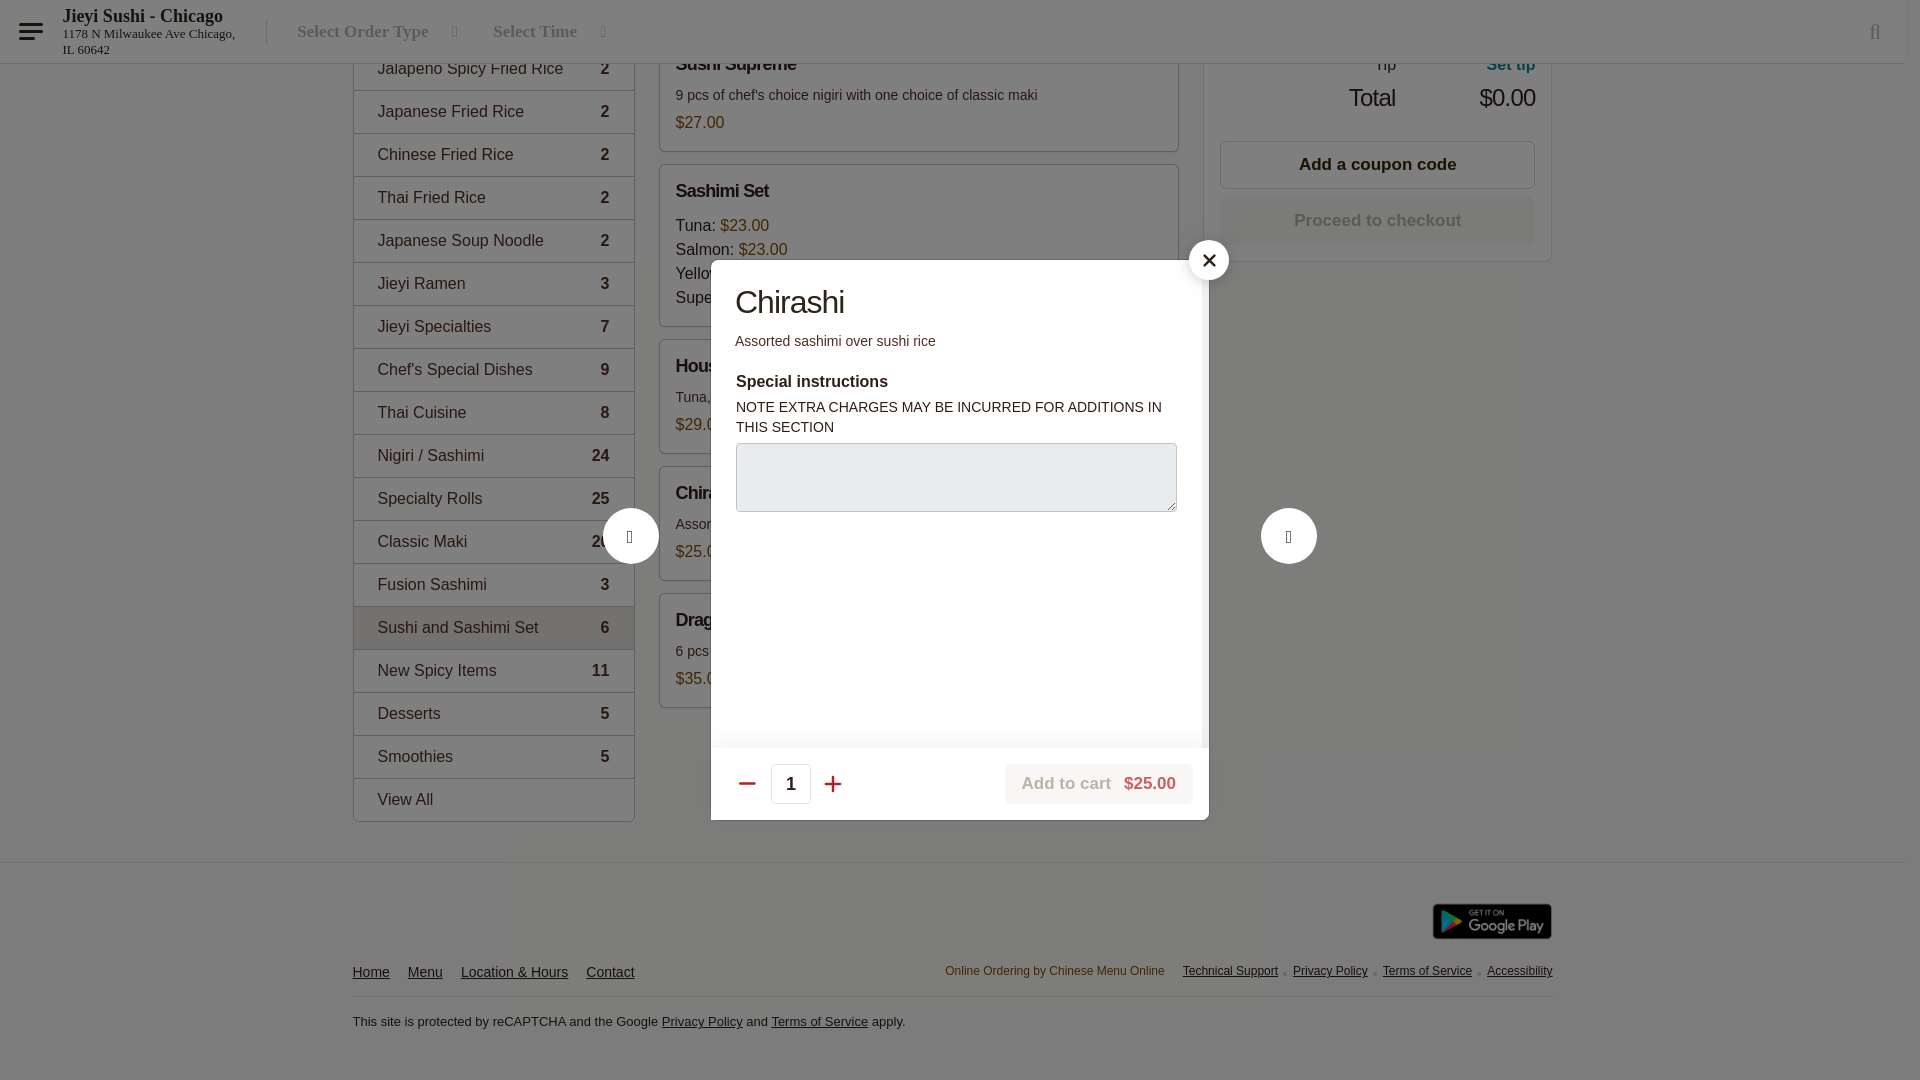 The image size is (1920, 1080). Describe the element at coordinates (493, 283) in the screenshot. I see `1` at that location.